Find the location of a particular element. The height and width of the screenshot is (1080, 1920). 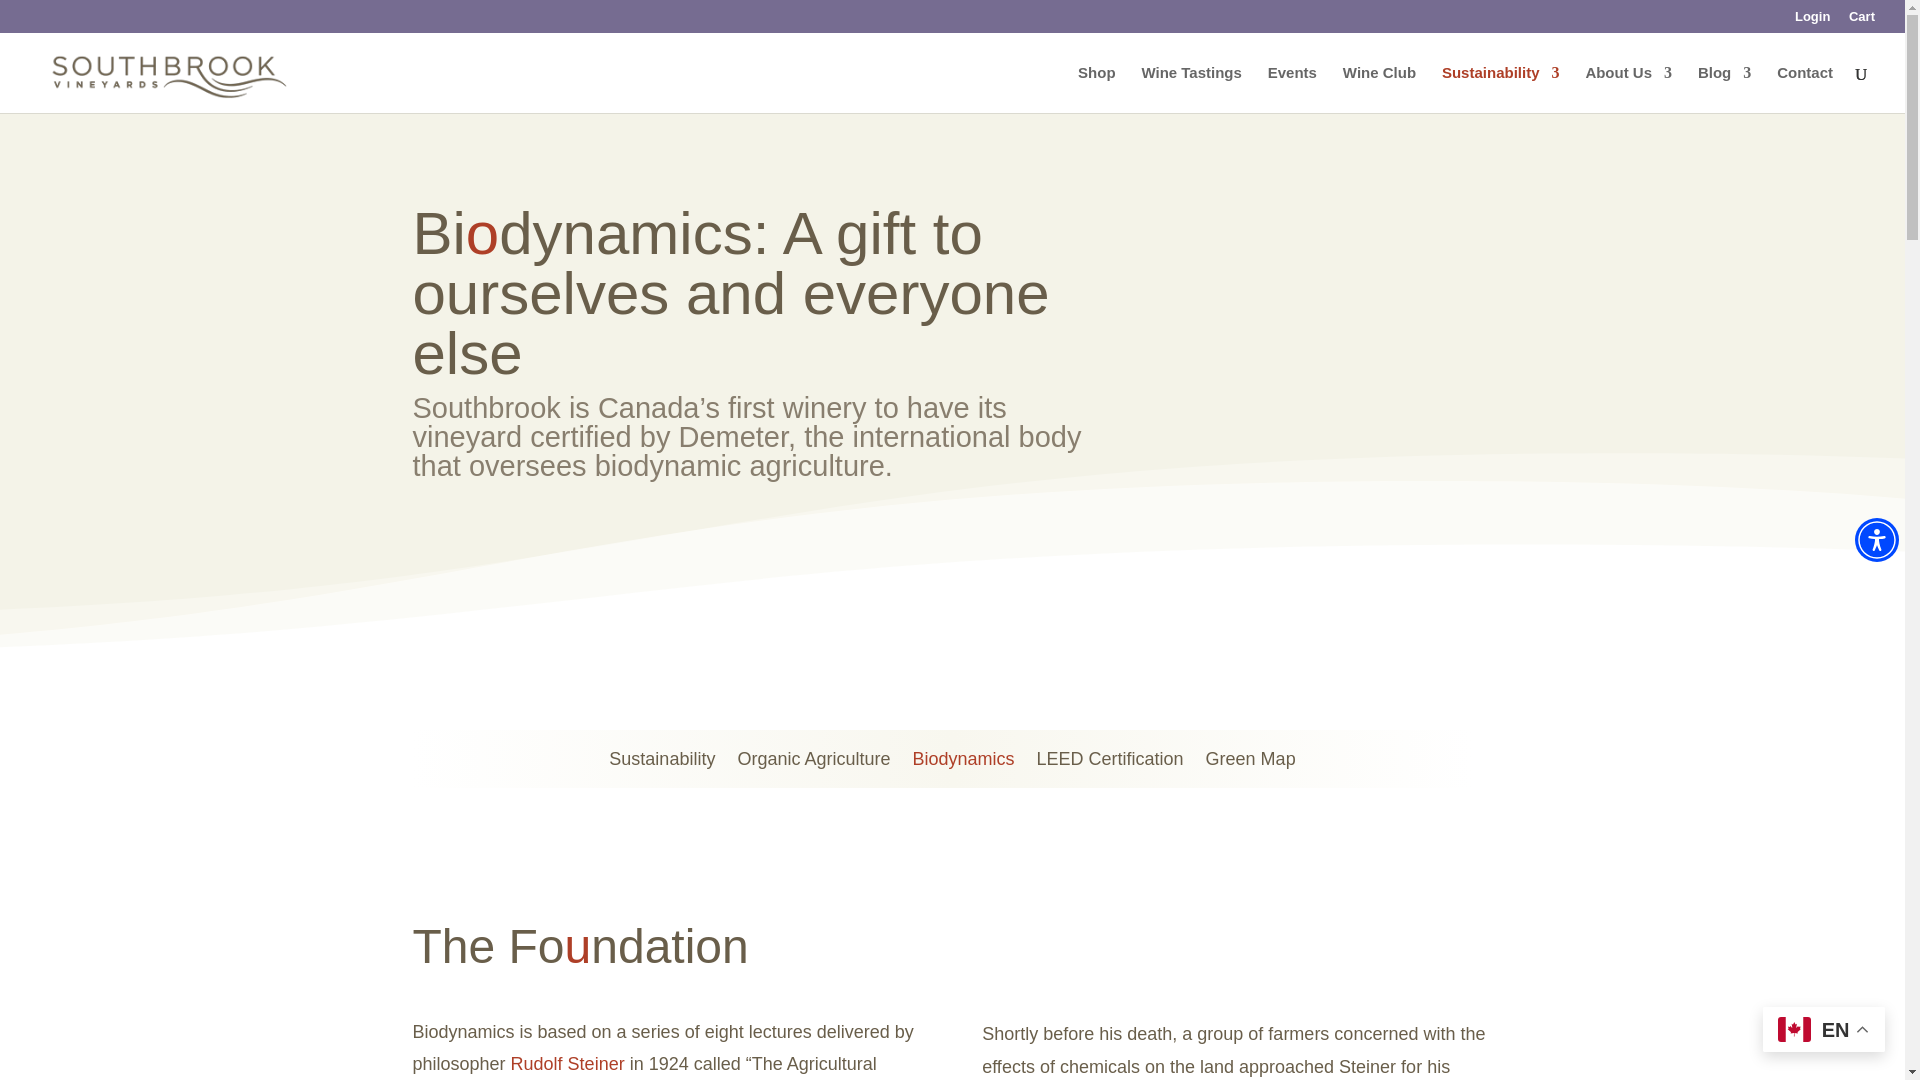

Wine Club is located at coordinates (1379, 89).